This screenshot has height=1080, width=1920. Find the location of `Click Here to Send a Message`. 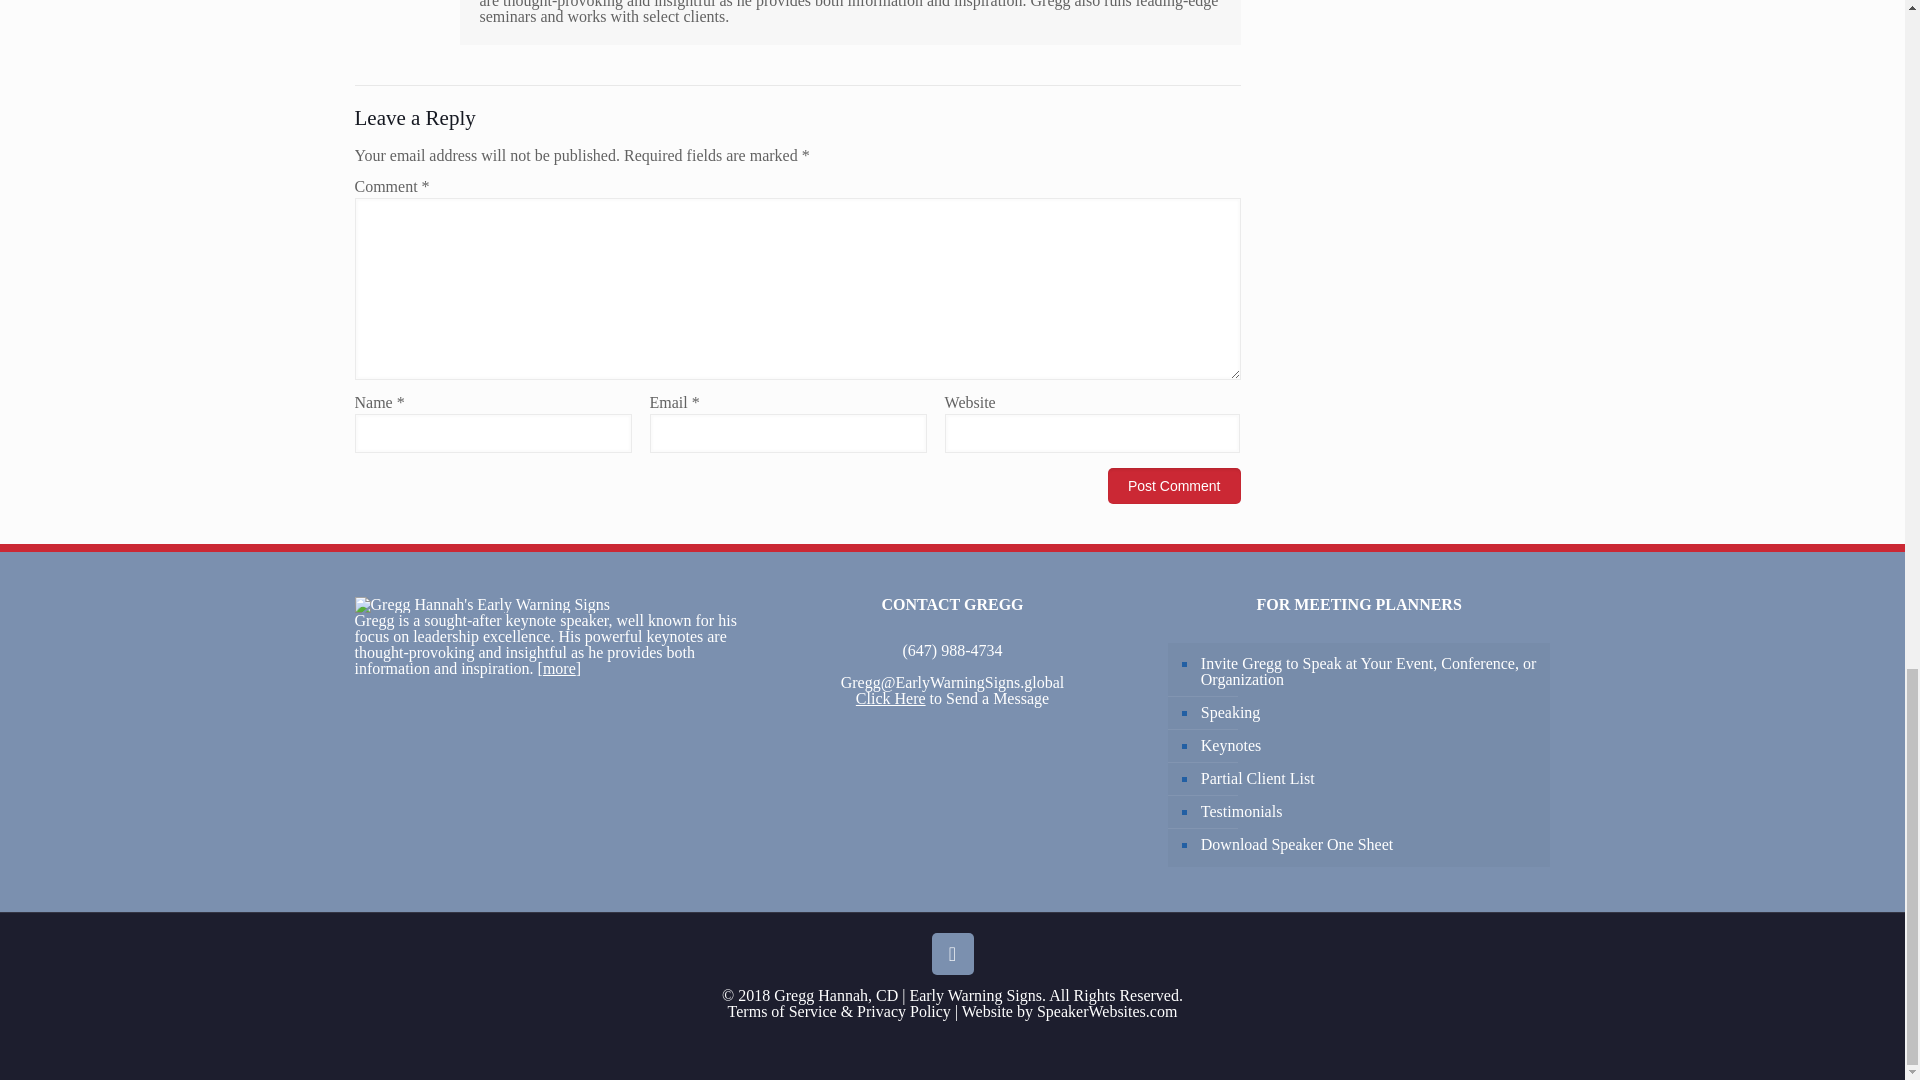

Click Here to Send a Message is located at coordinates (952, 698).